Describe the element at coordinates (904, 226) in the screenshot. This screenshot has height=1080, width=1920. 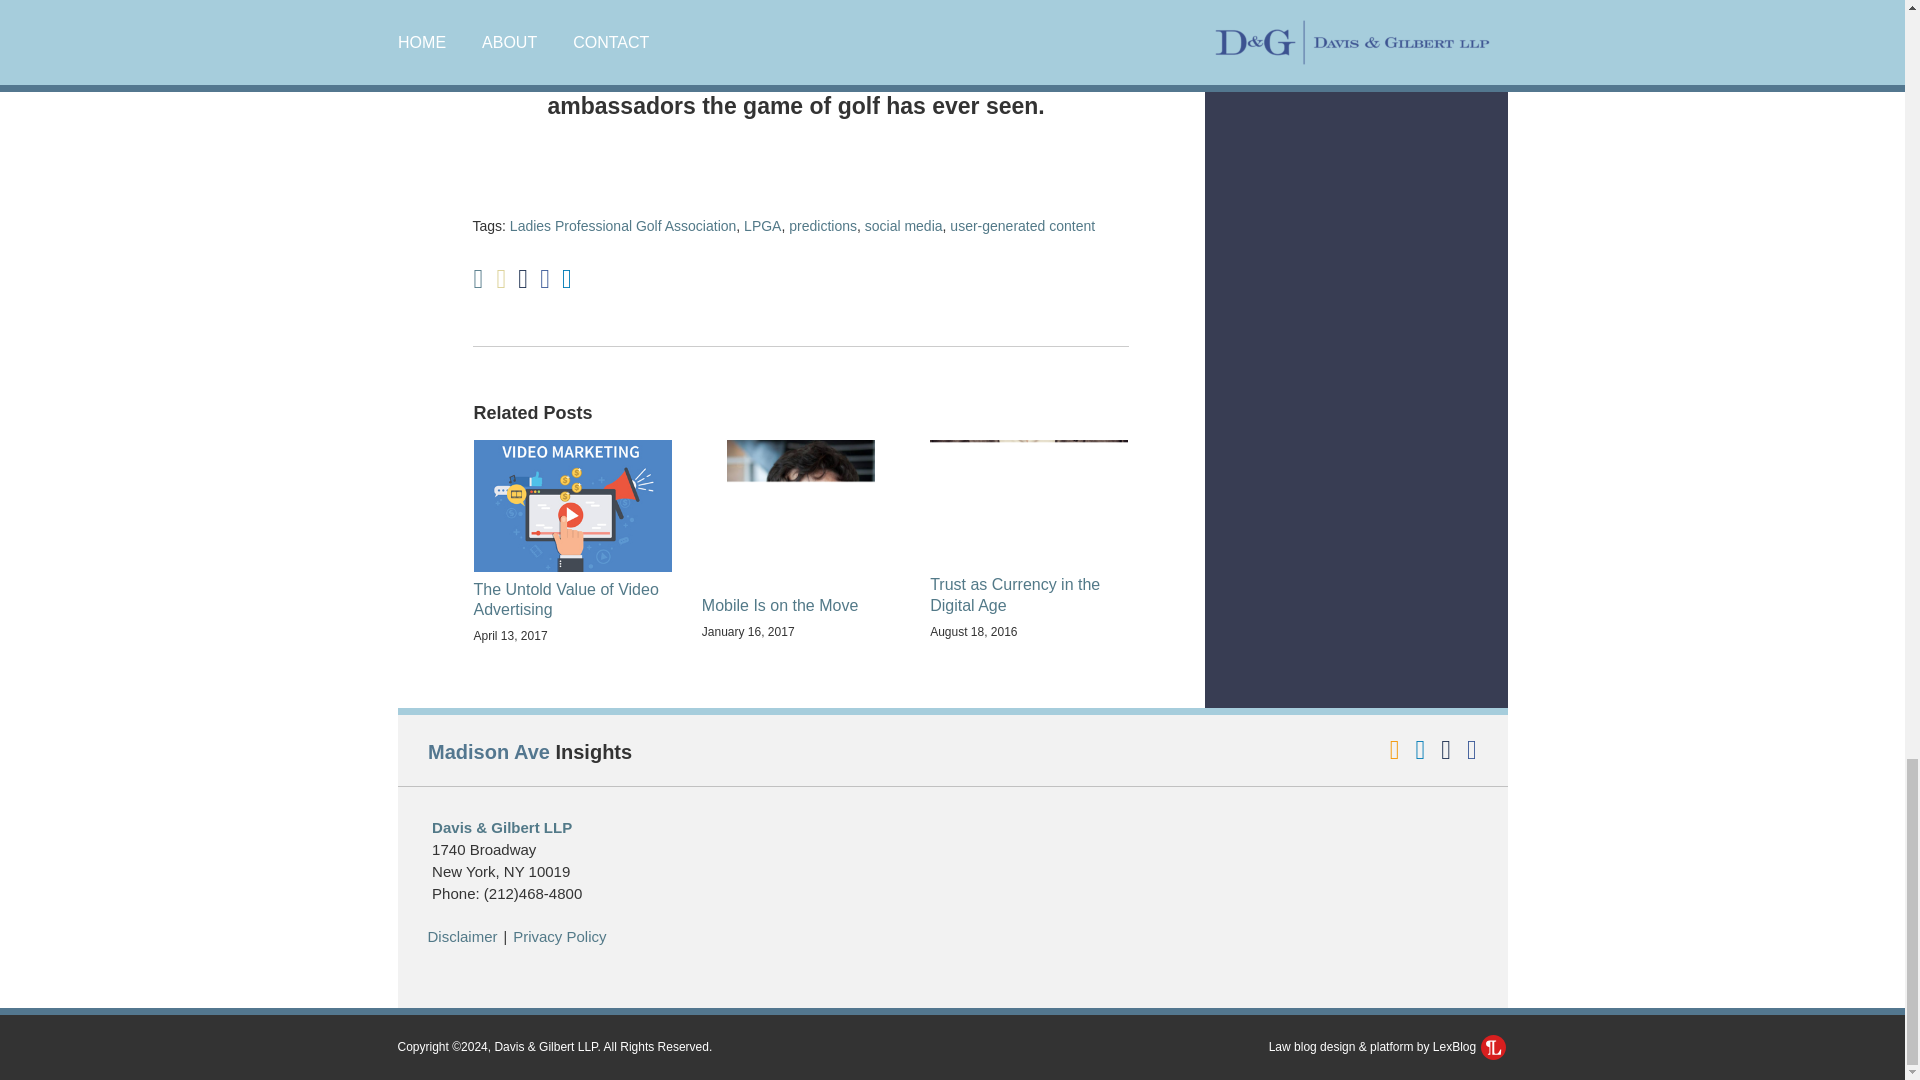
I see `social media` at that location.